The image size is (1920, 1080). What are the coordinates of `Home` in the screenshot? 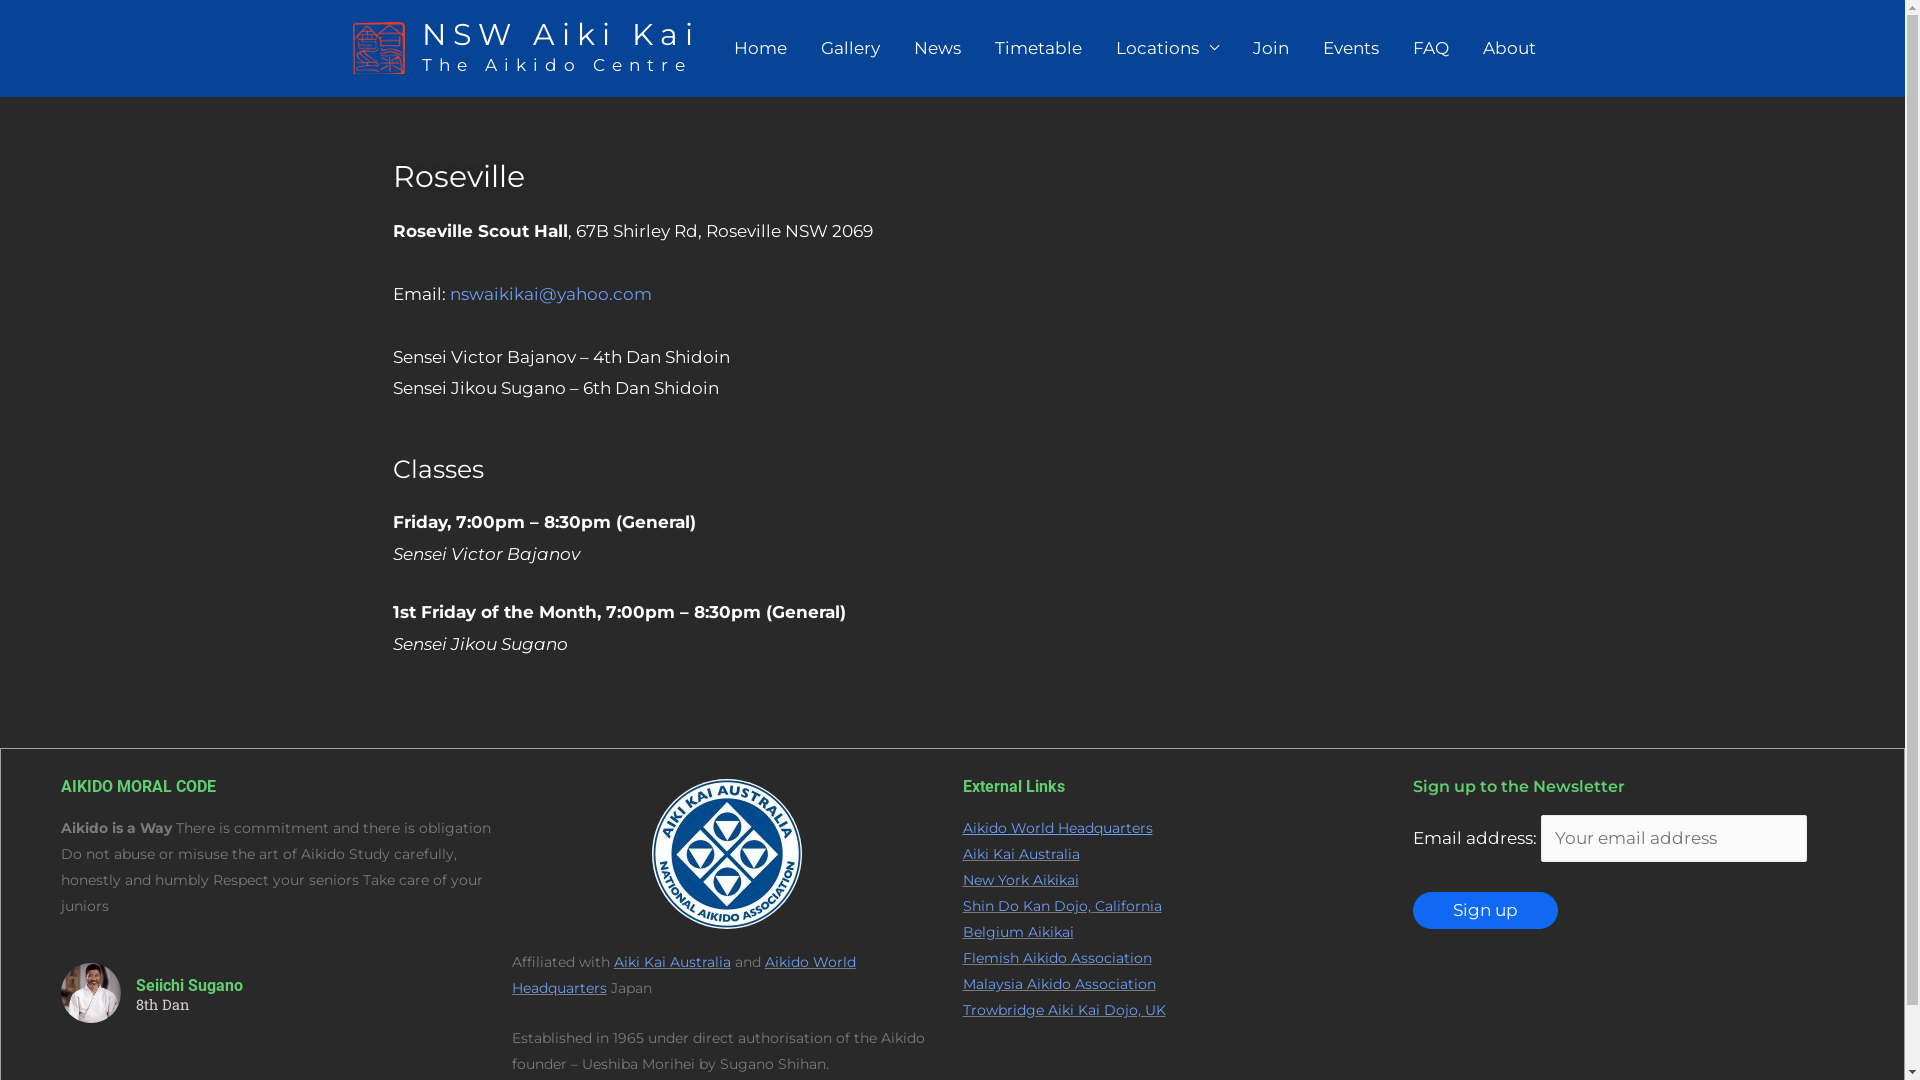 It's located at (760, 48).